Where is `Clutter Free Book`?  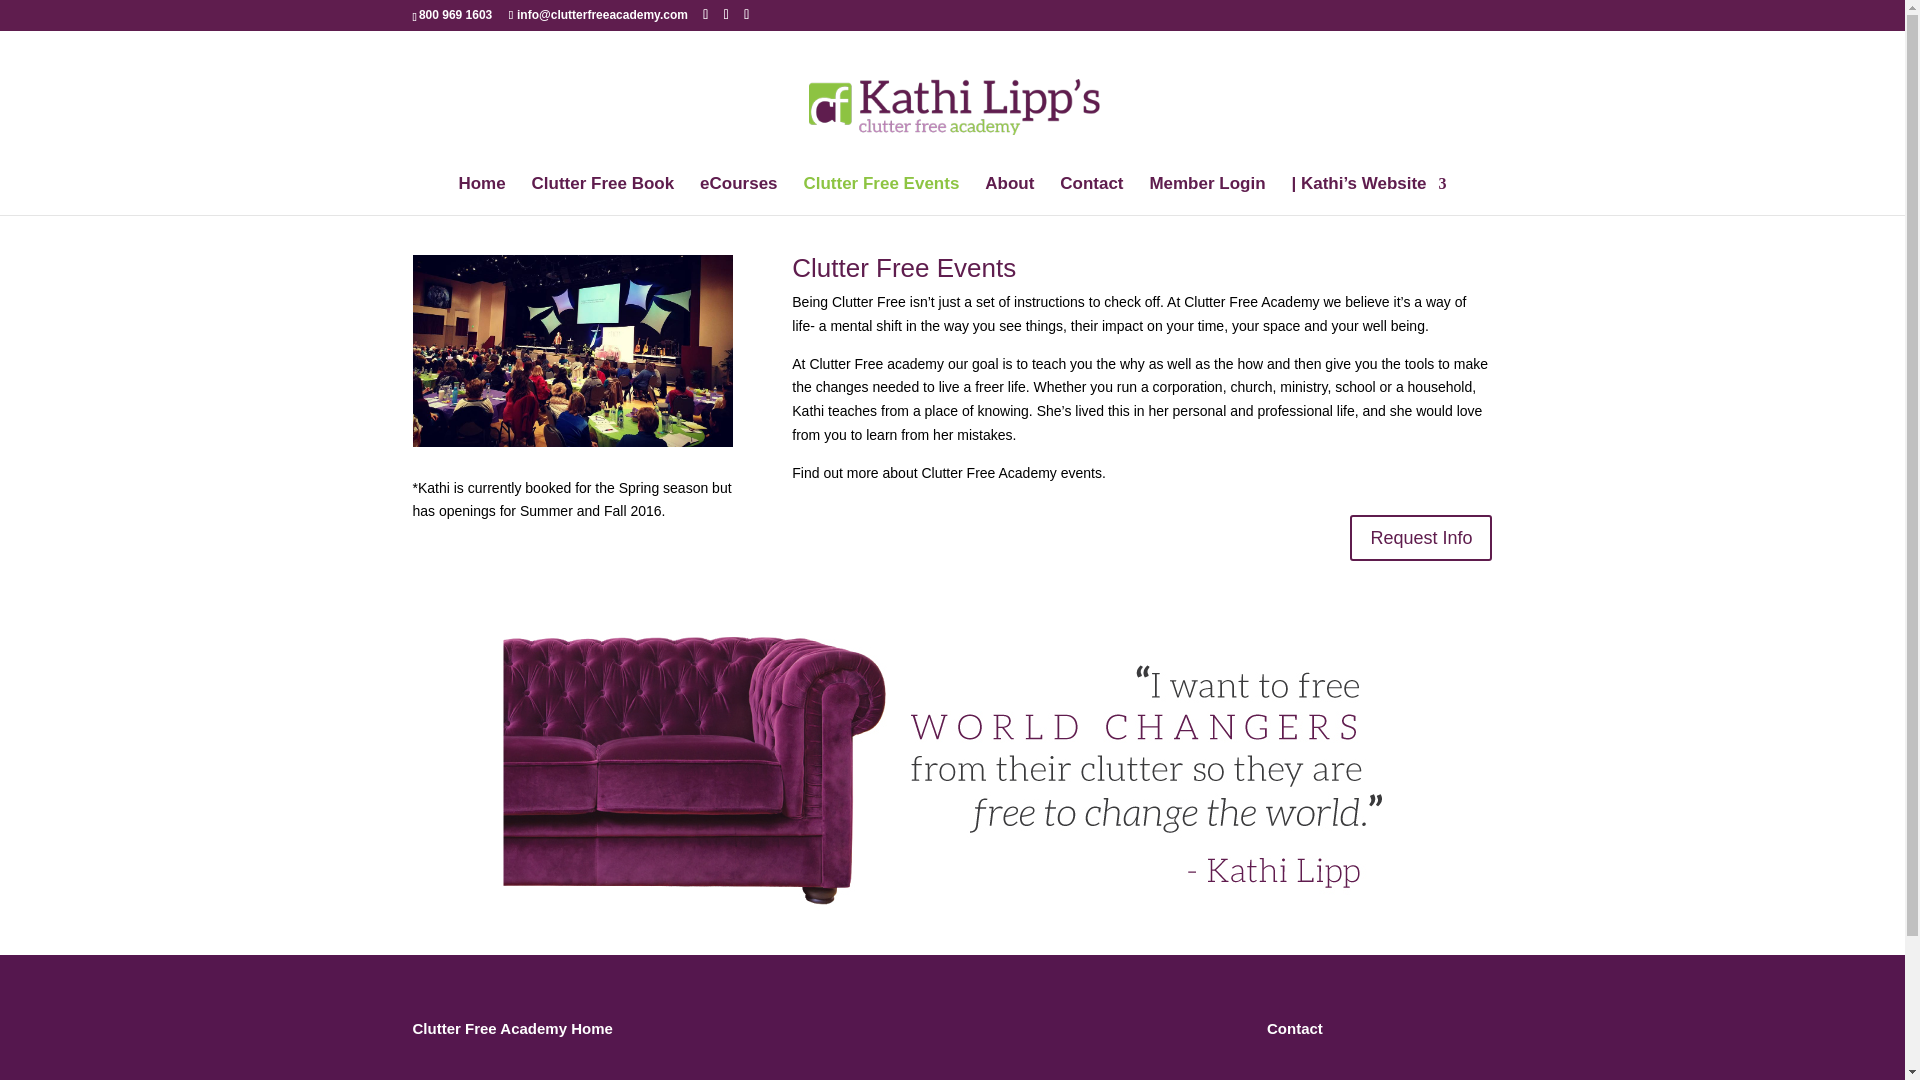 Clutter Free Book is located at coordinates (603, 196).